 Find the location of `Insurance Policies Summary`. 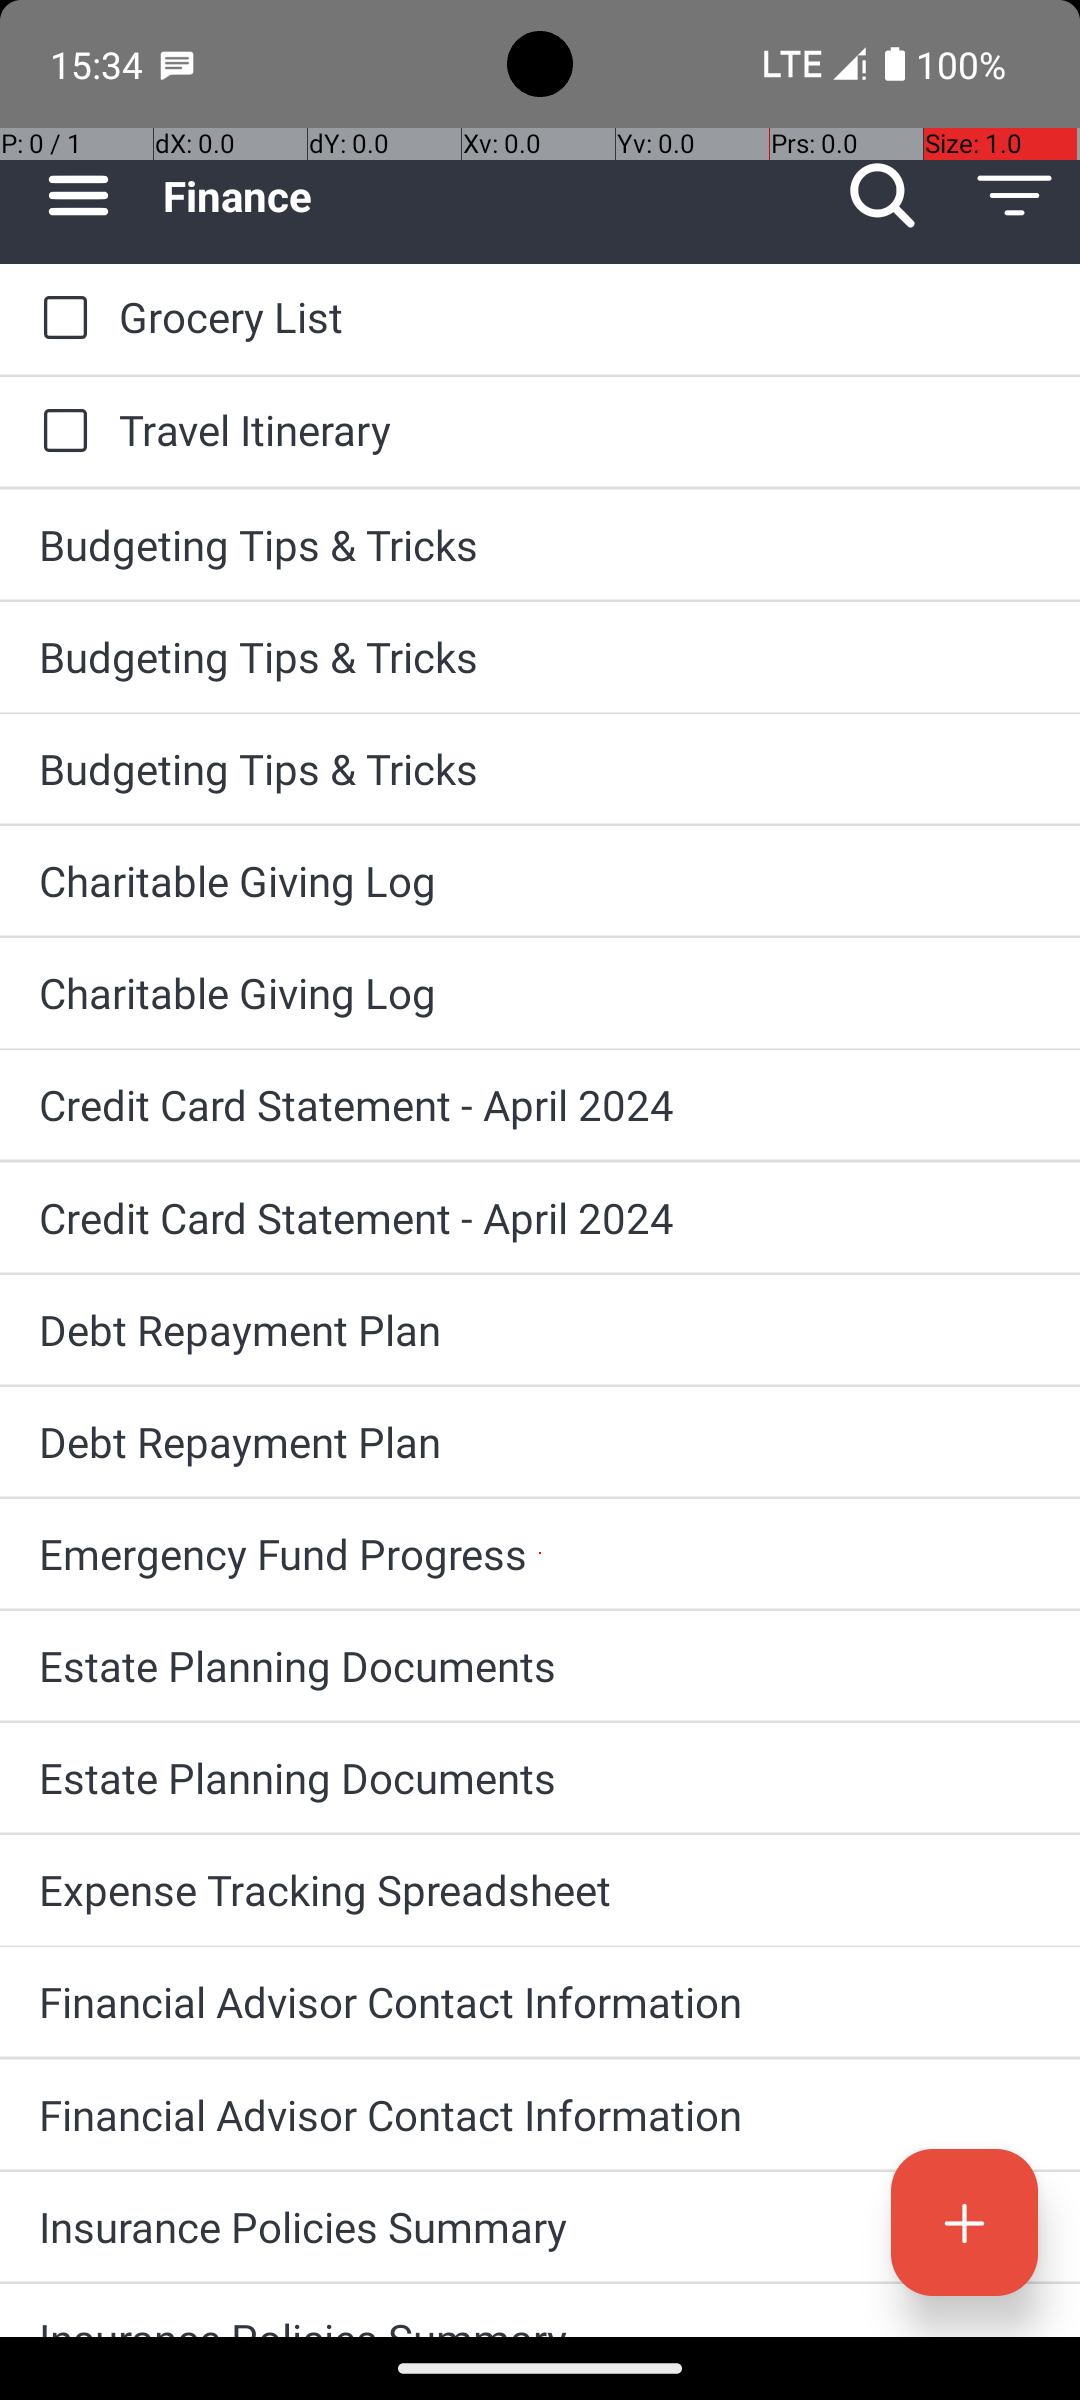

Insurance Policies Summary is located at coordinates (540, 2226).